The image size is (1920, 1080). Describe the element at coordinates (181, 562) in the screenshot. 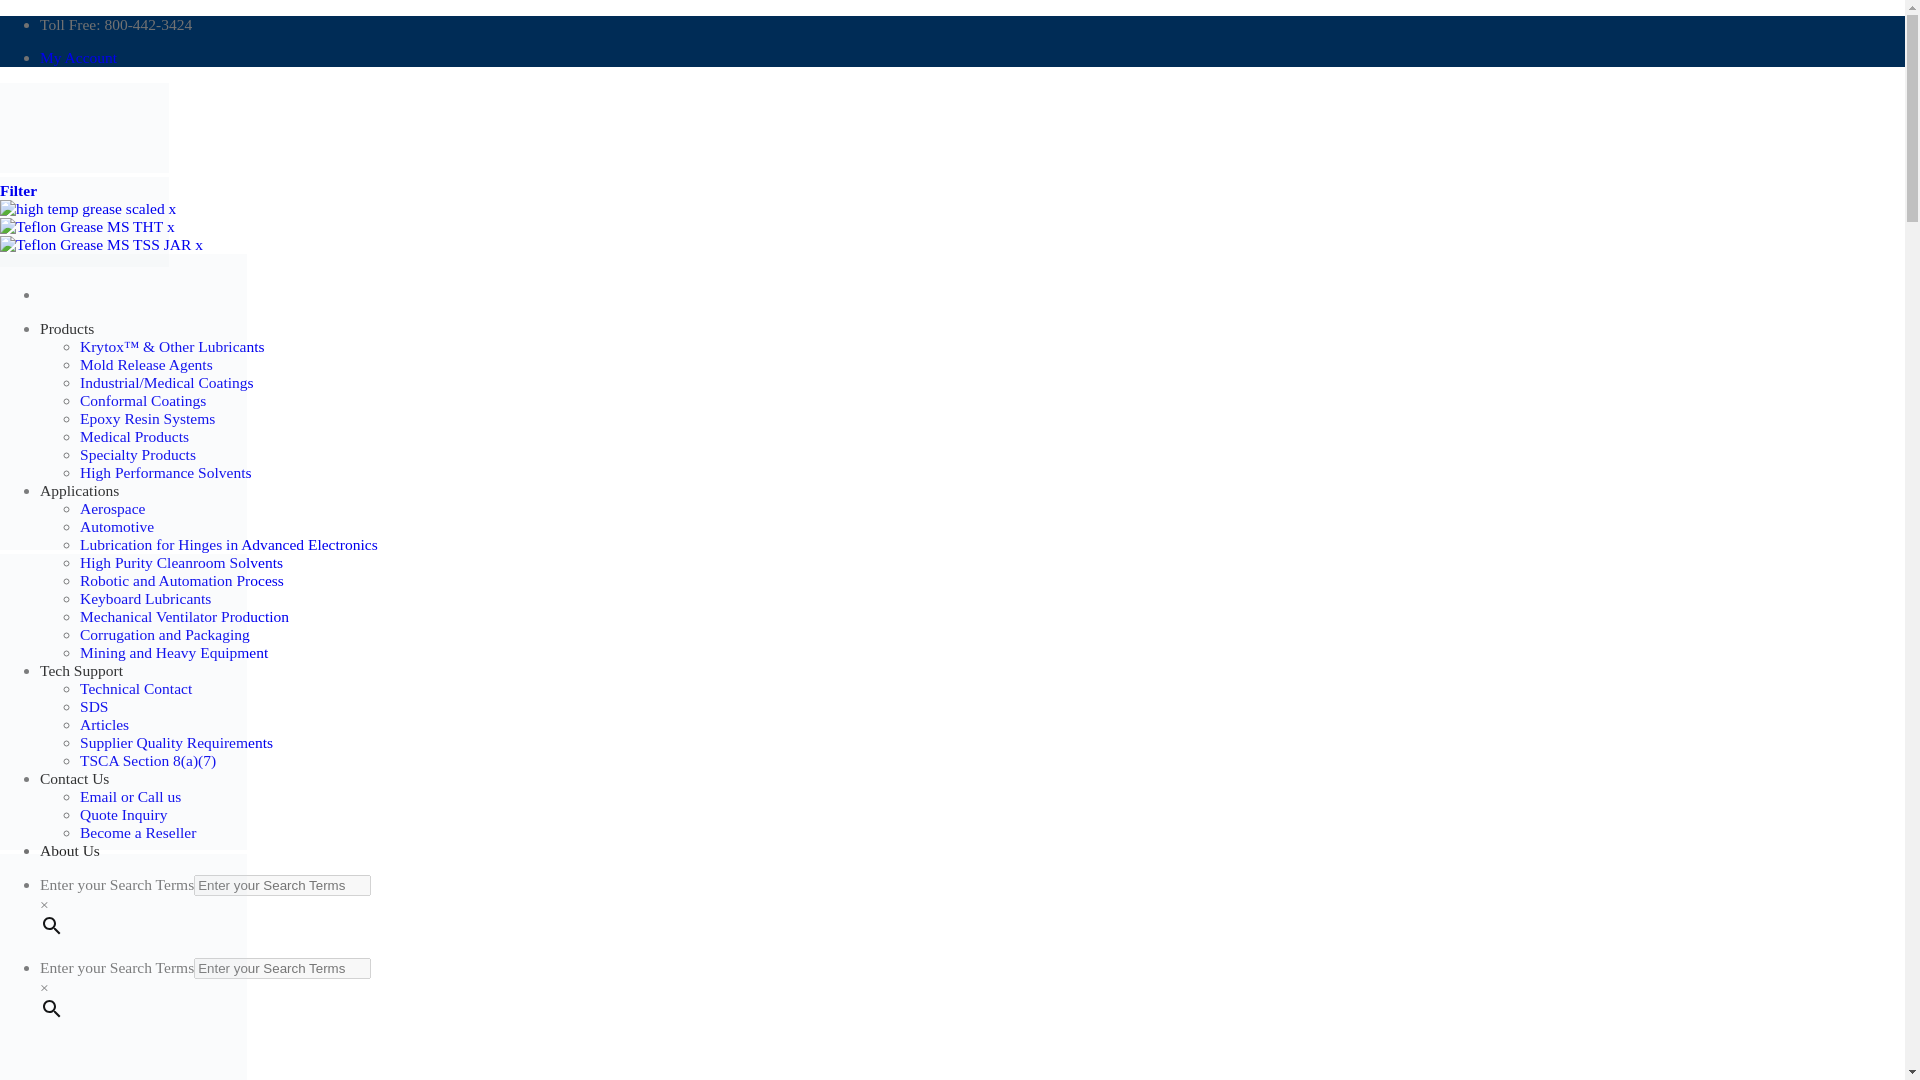

I see `High Purity Cleanroom Solvents` at that location.